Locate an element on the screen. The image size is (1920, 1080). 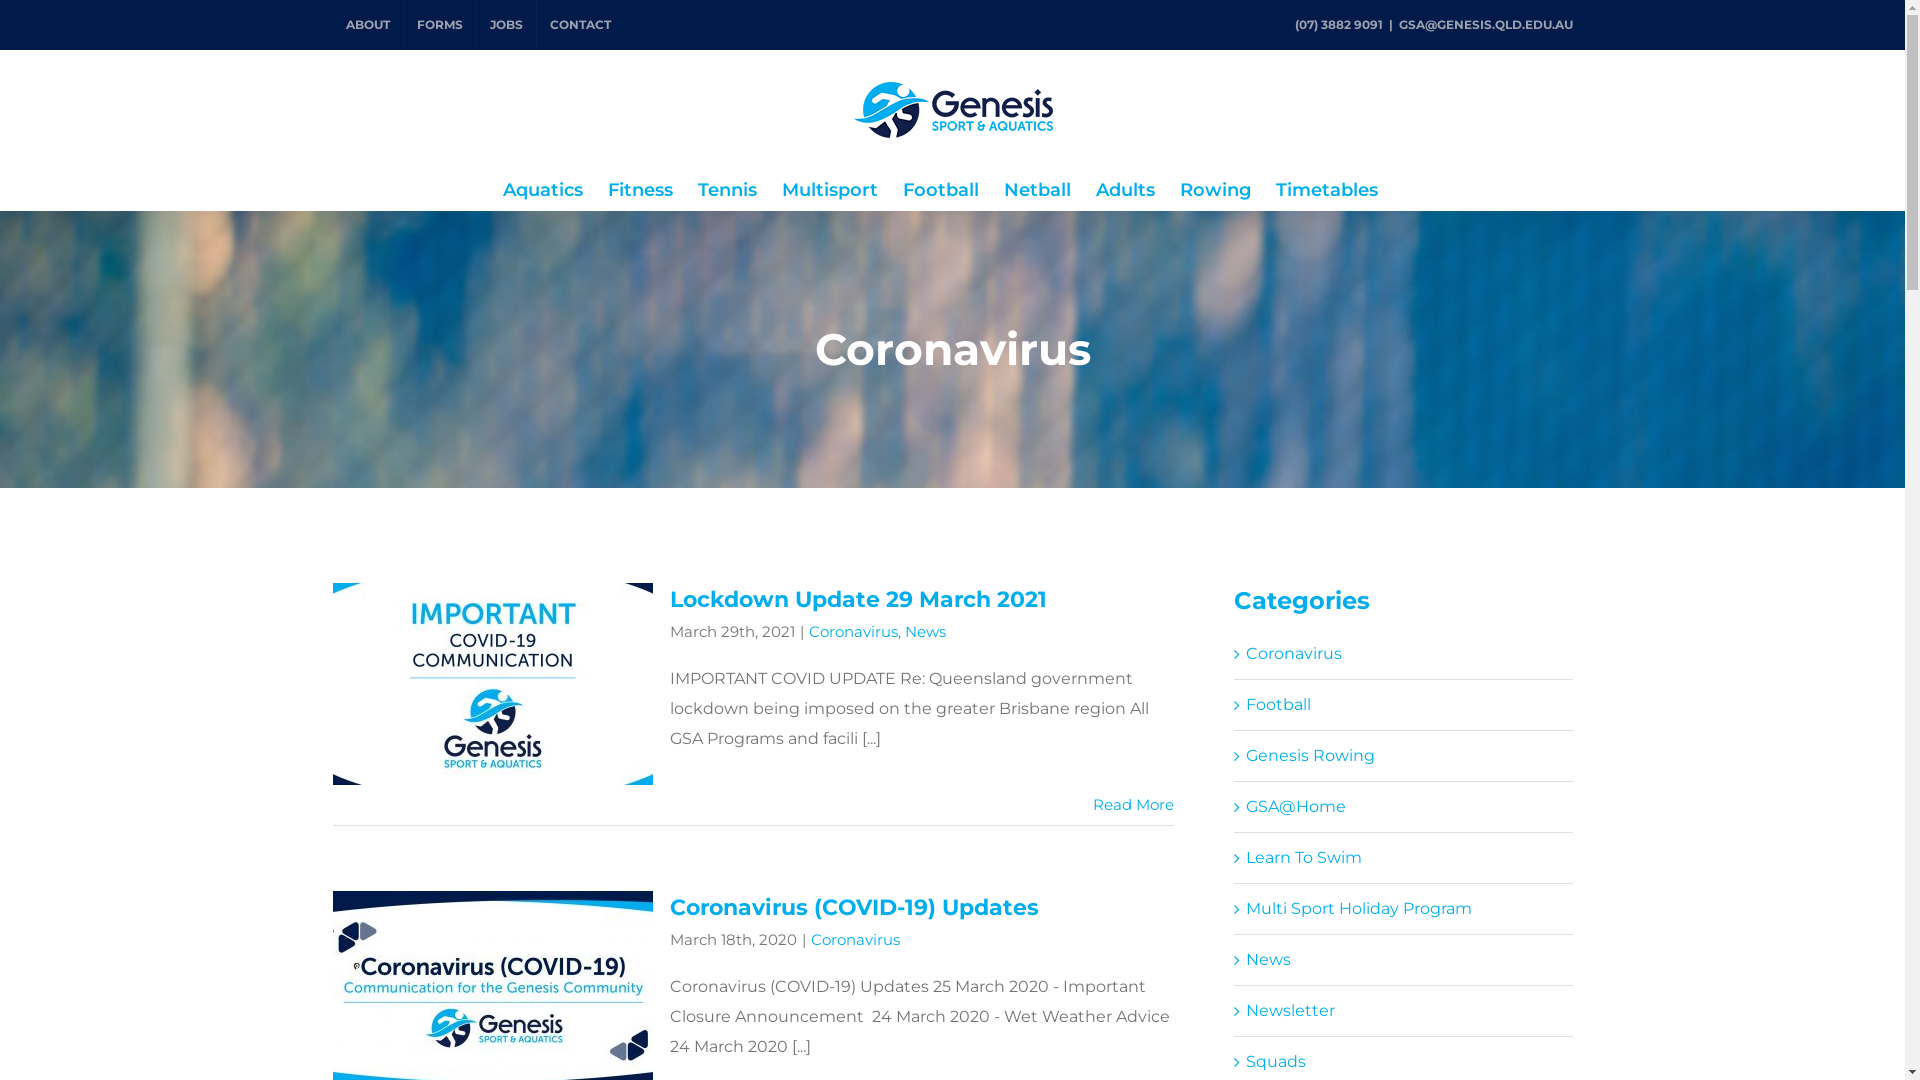
Multi Sport Holiday Program is located at coordinates (1404, 908).